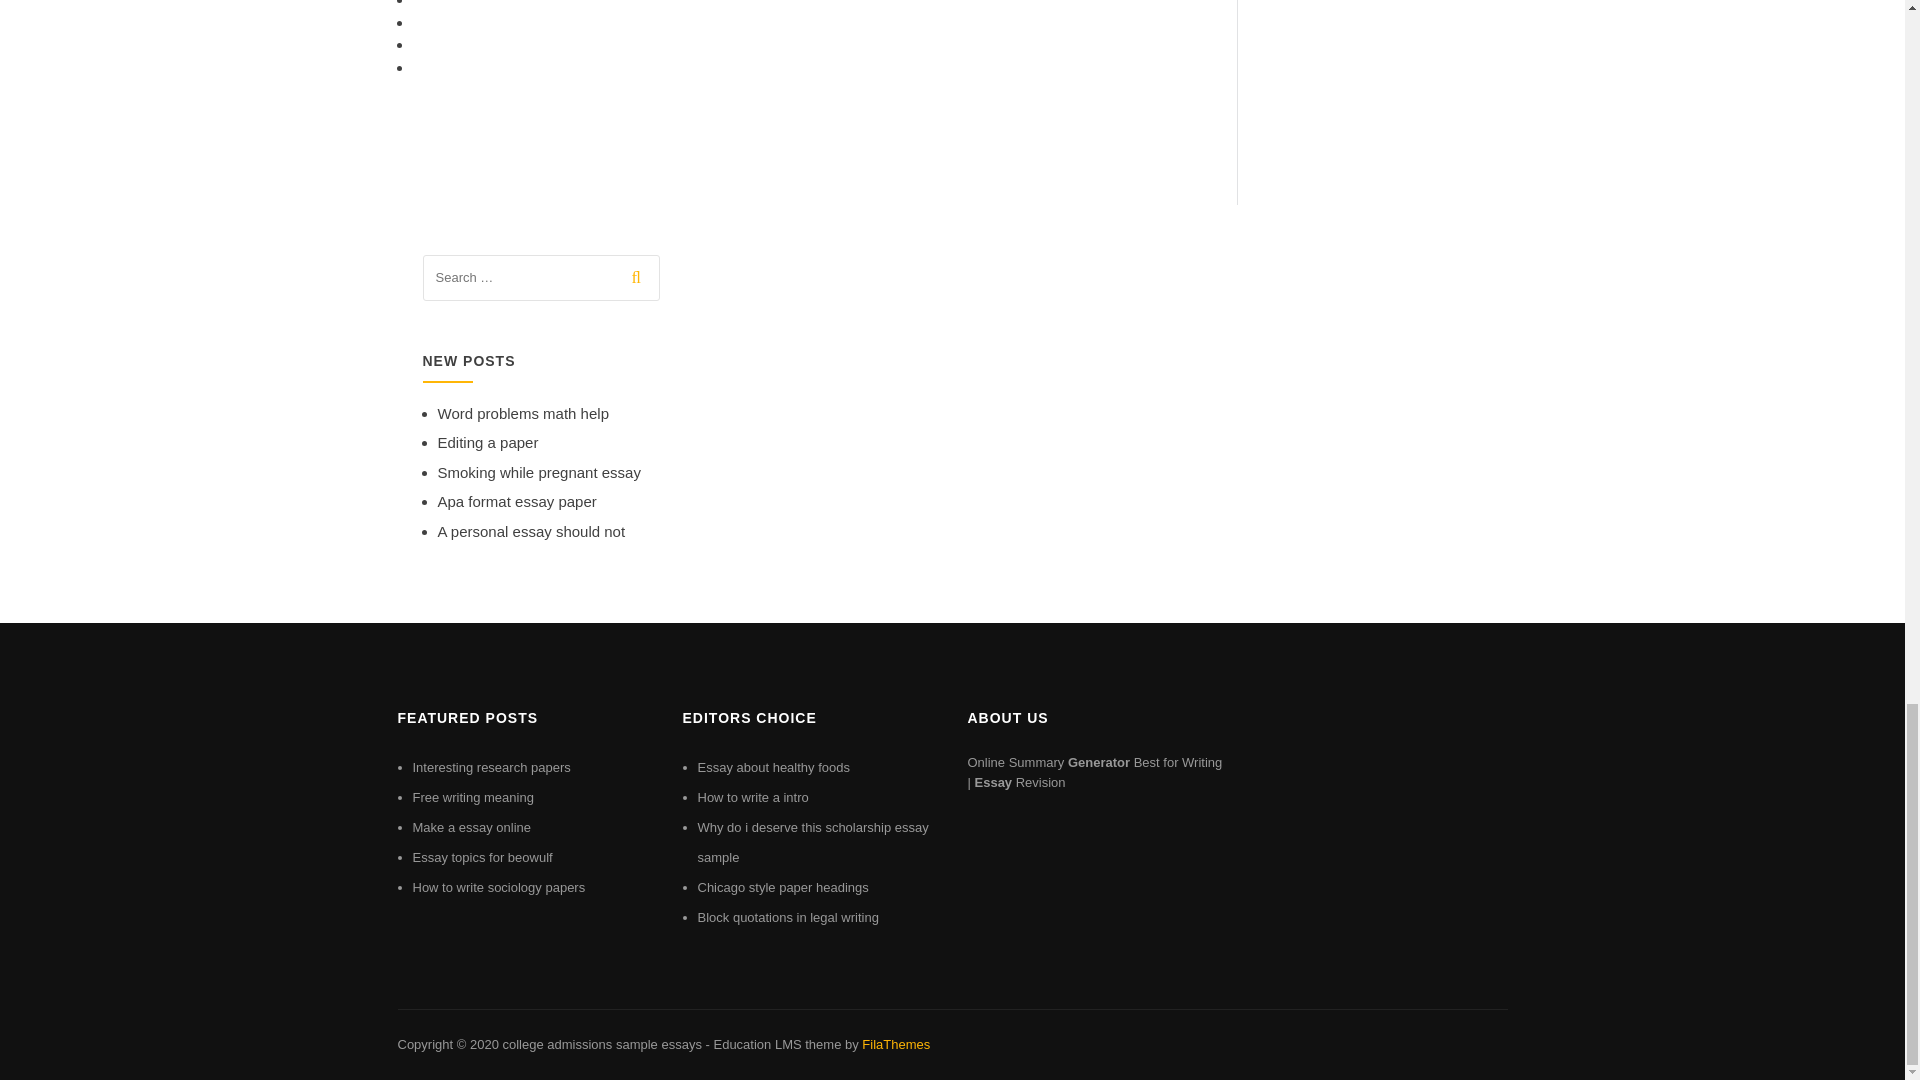 This screenshot has width=1920, height=1080. I want to click on Essay about healthy foods, so click(774, 768).